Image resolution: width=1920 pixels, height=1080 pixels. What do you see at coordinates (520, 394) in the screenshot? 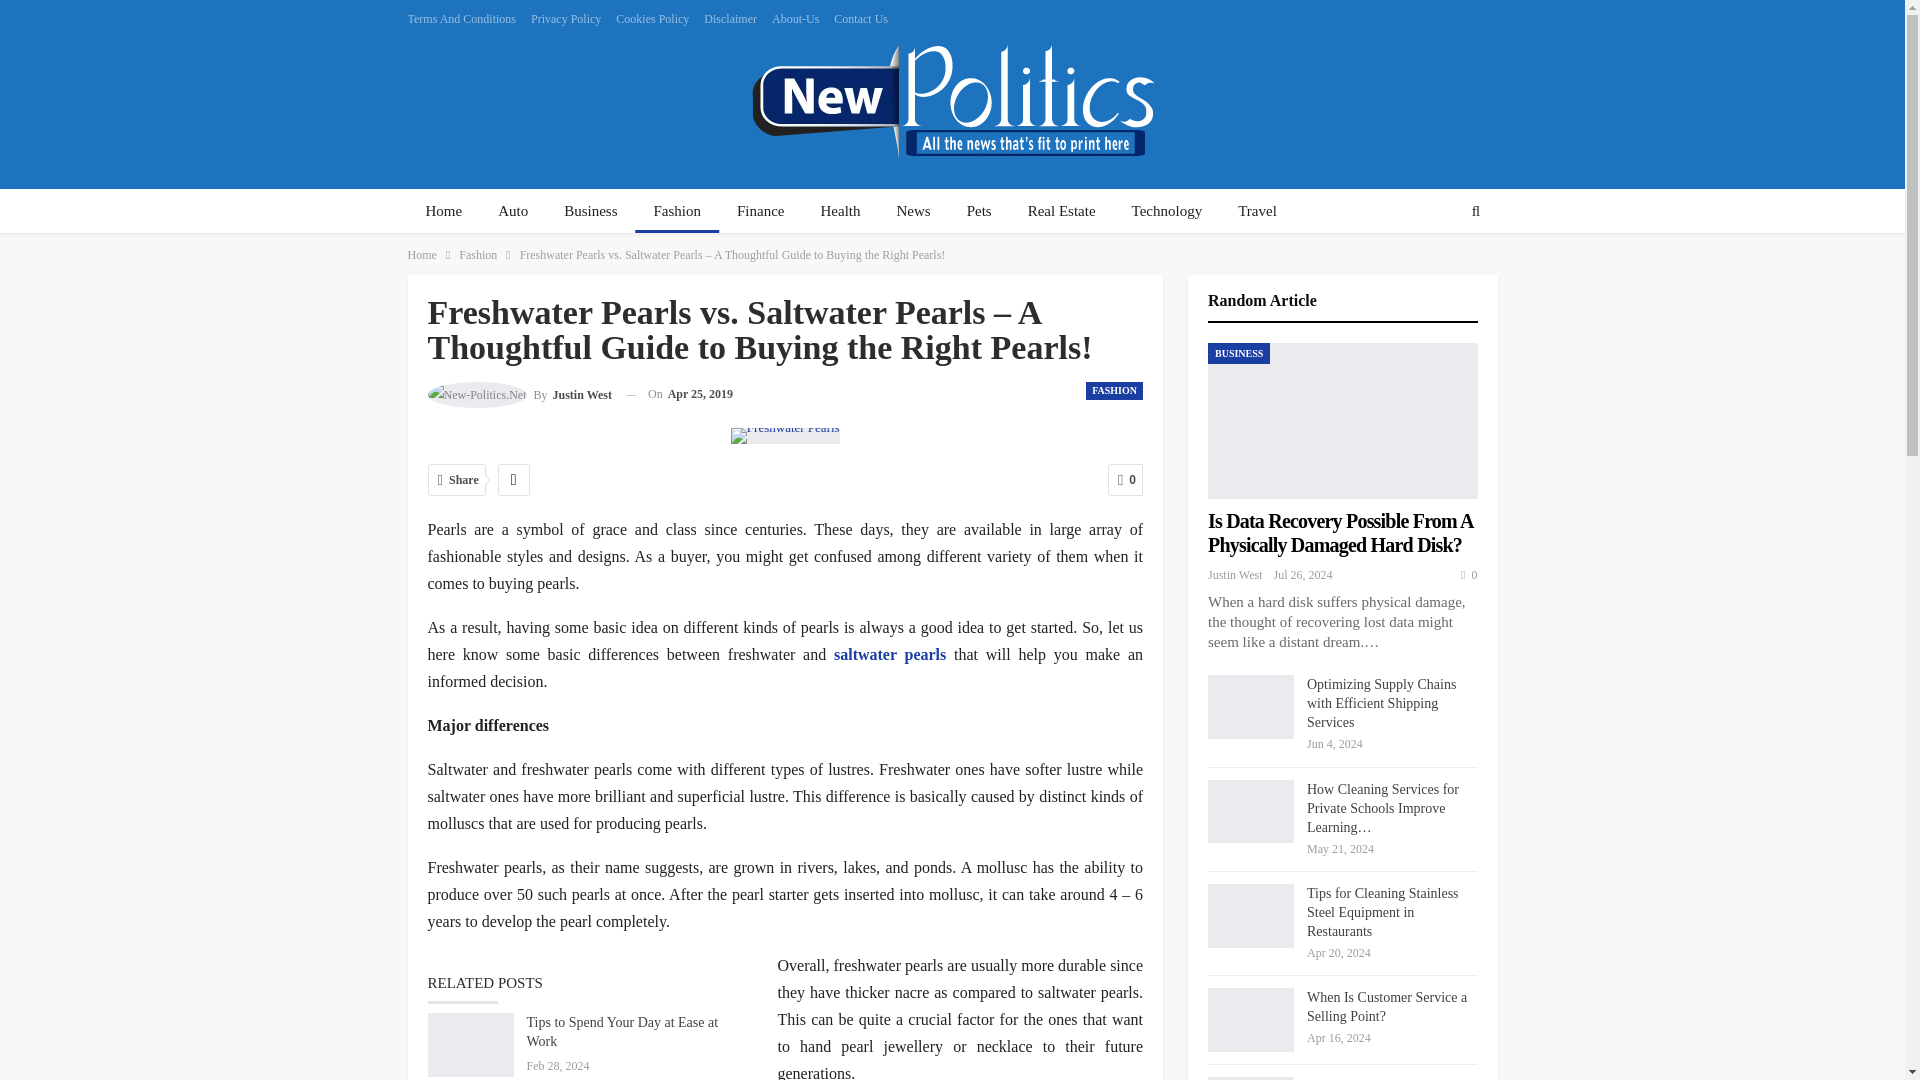
I see `Browse Author Articles` at bounding box center [520, 394].